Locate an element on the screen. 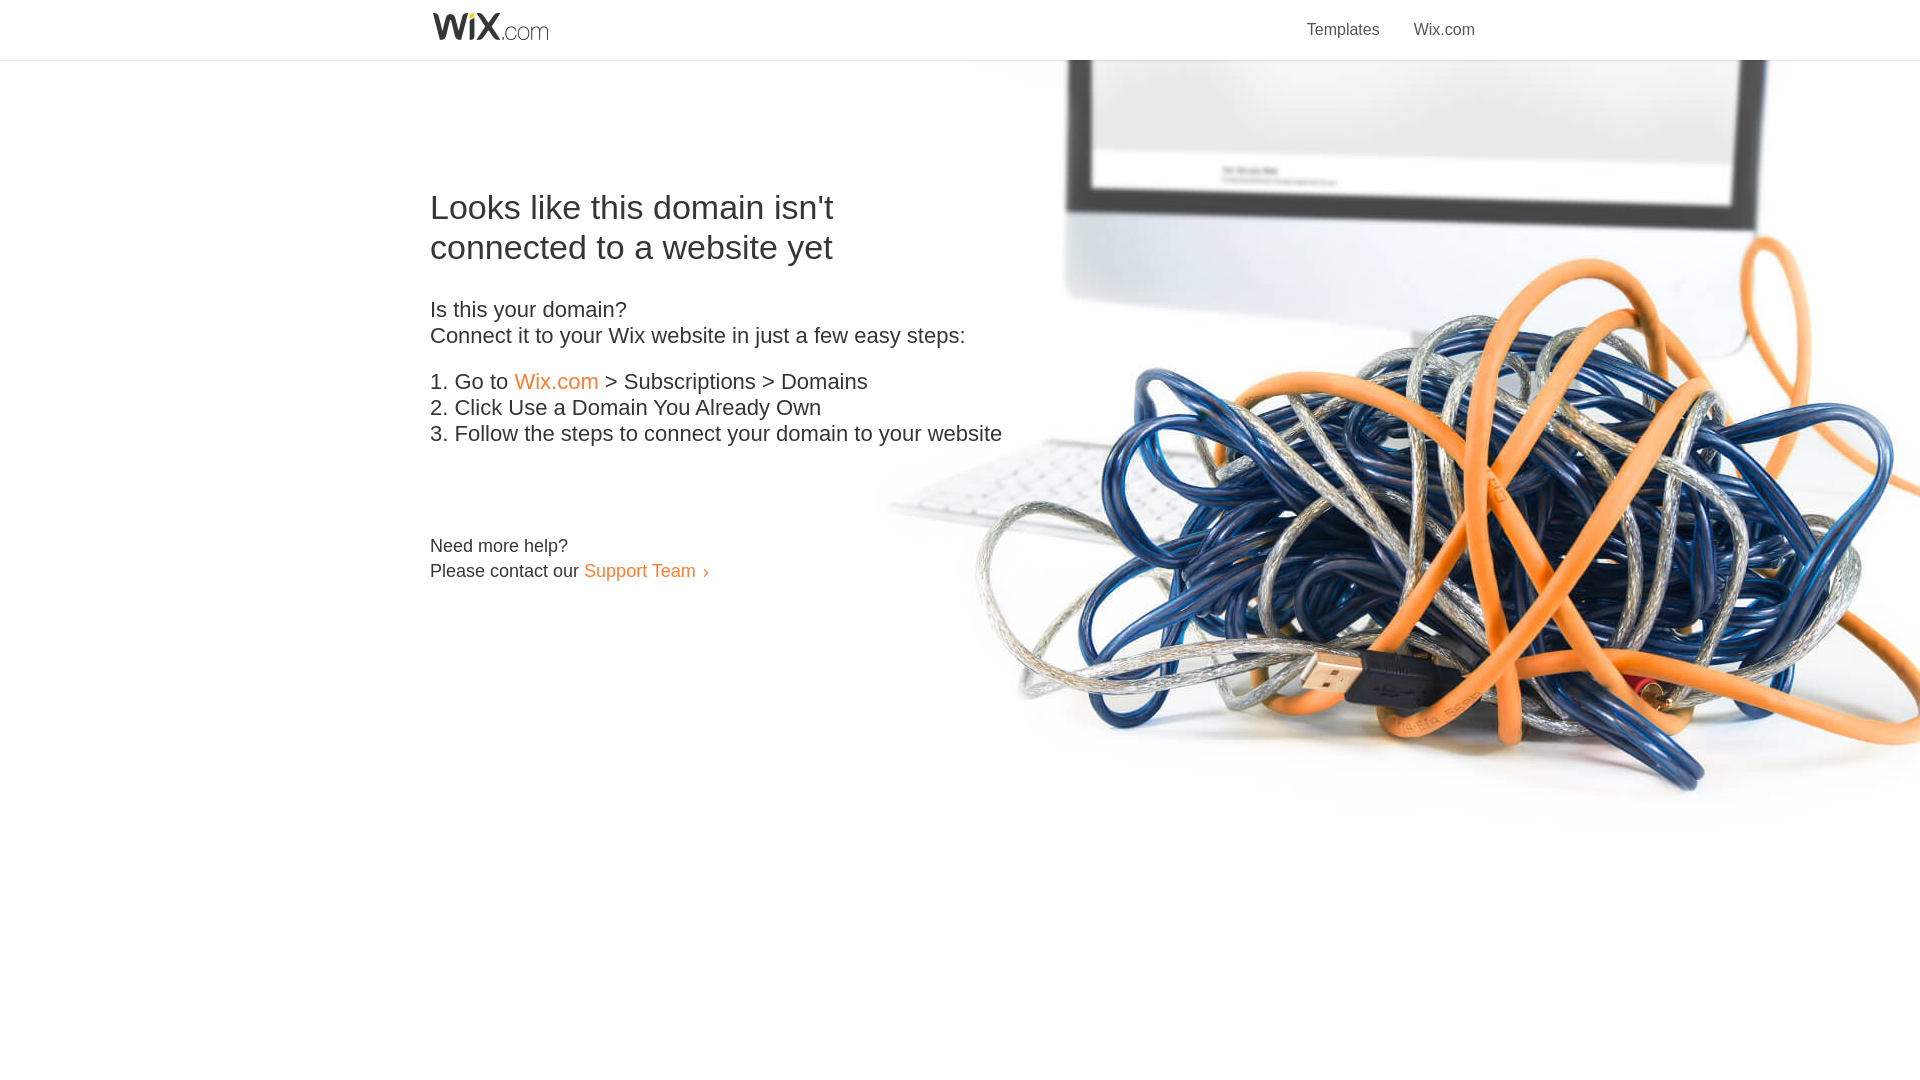 The height and width of the screenshot is (1080, 1920). Support Team is located at coordinates (639, 570).